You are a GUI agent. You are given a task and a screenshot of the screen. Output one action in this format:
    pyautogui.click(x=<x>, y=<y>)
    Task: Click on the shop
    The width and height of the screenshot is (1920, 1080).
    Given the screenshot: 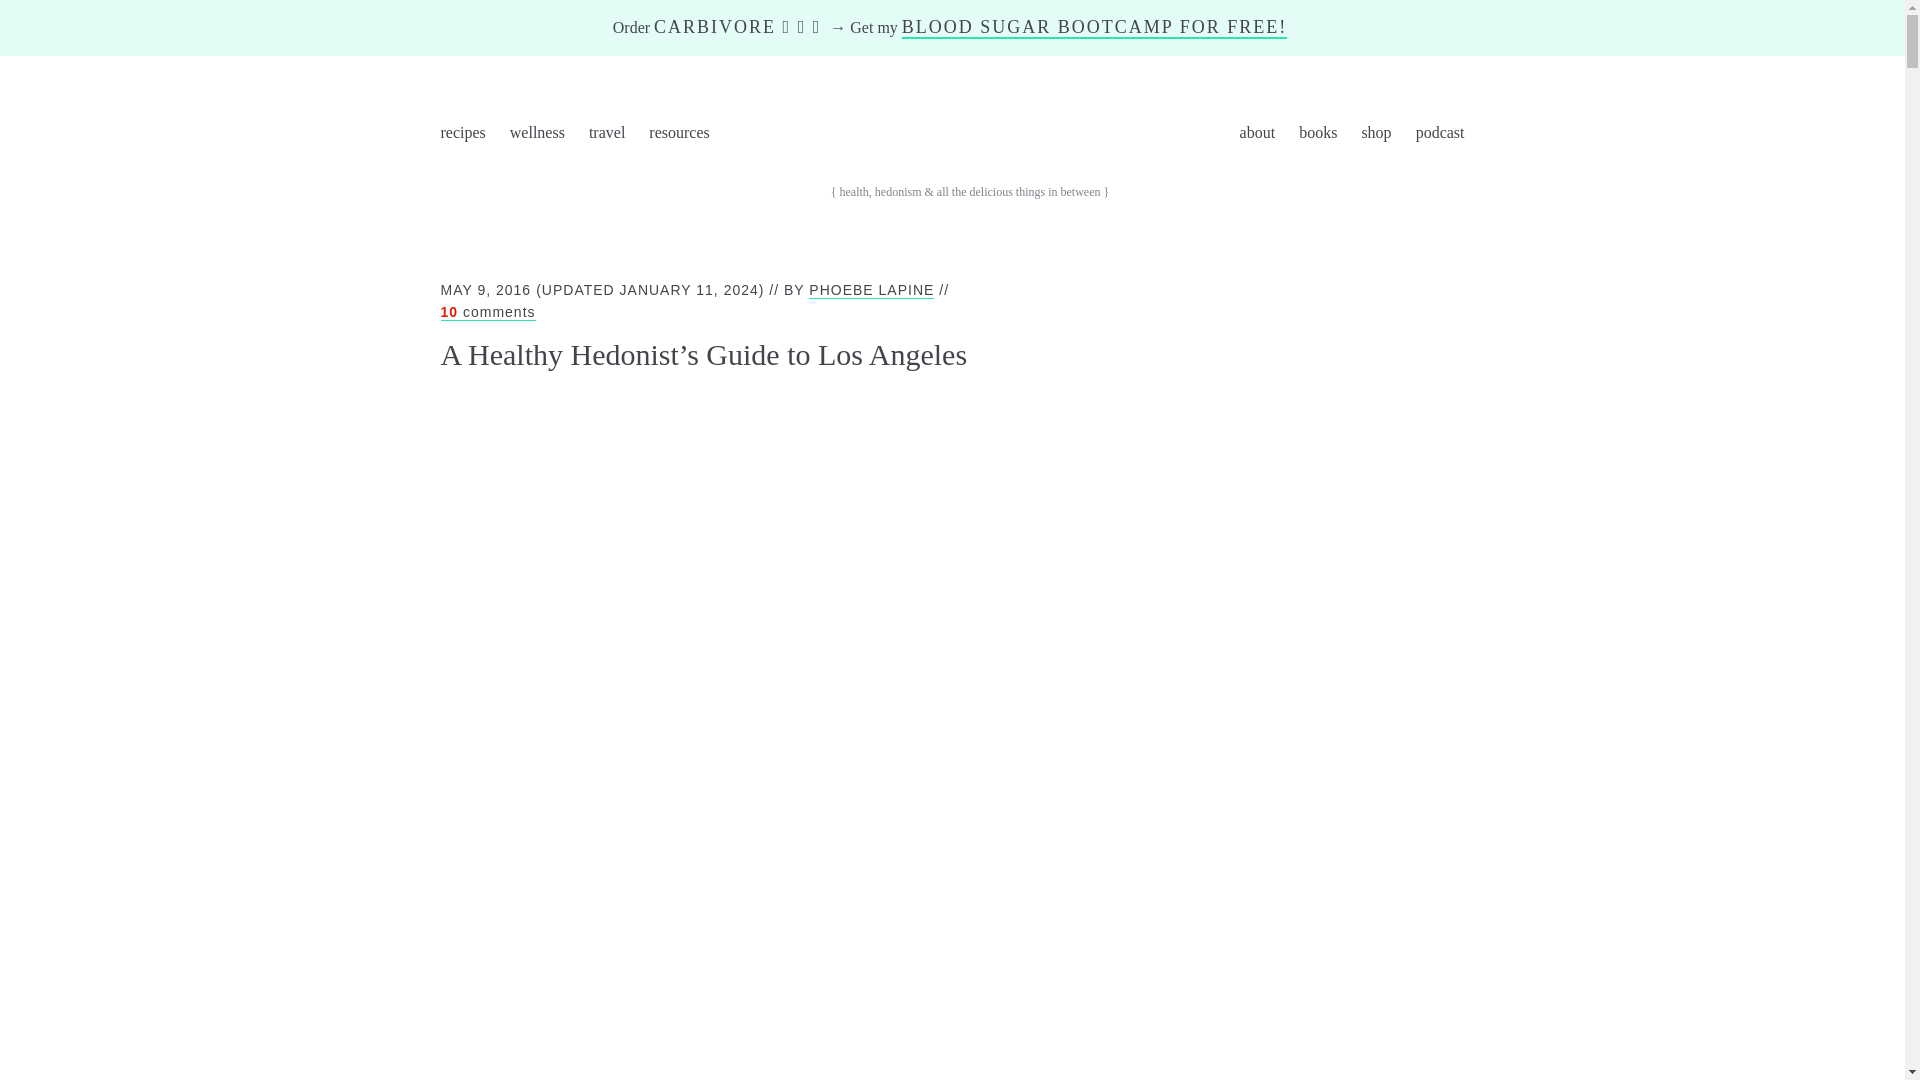 What is the action you would take?
    pyautogui.click(x=1375, y=136)
    